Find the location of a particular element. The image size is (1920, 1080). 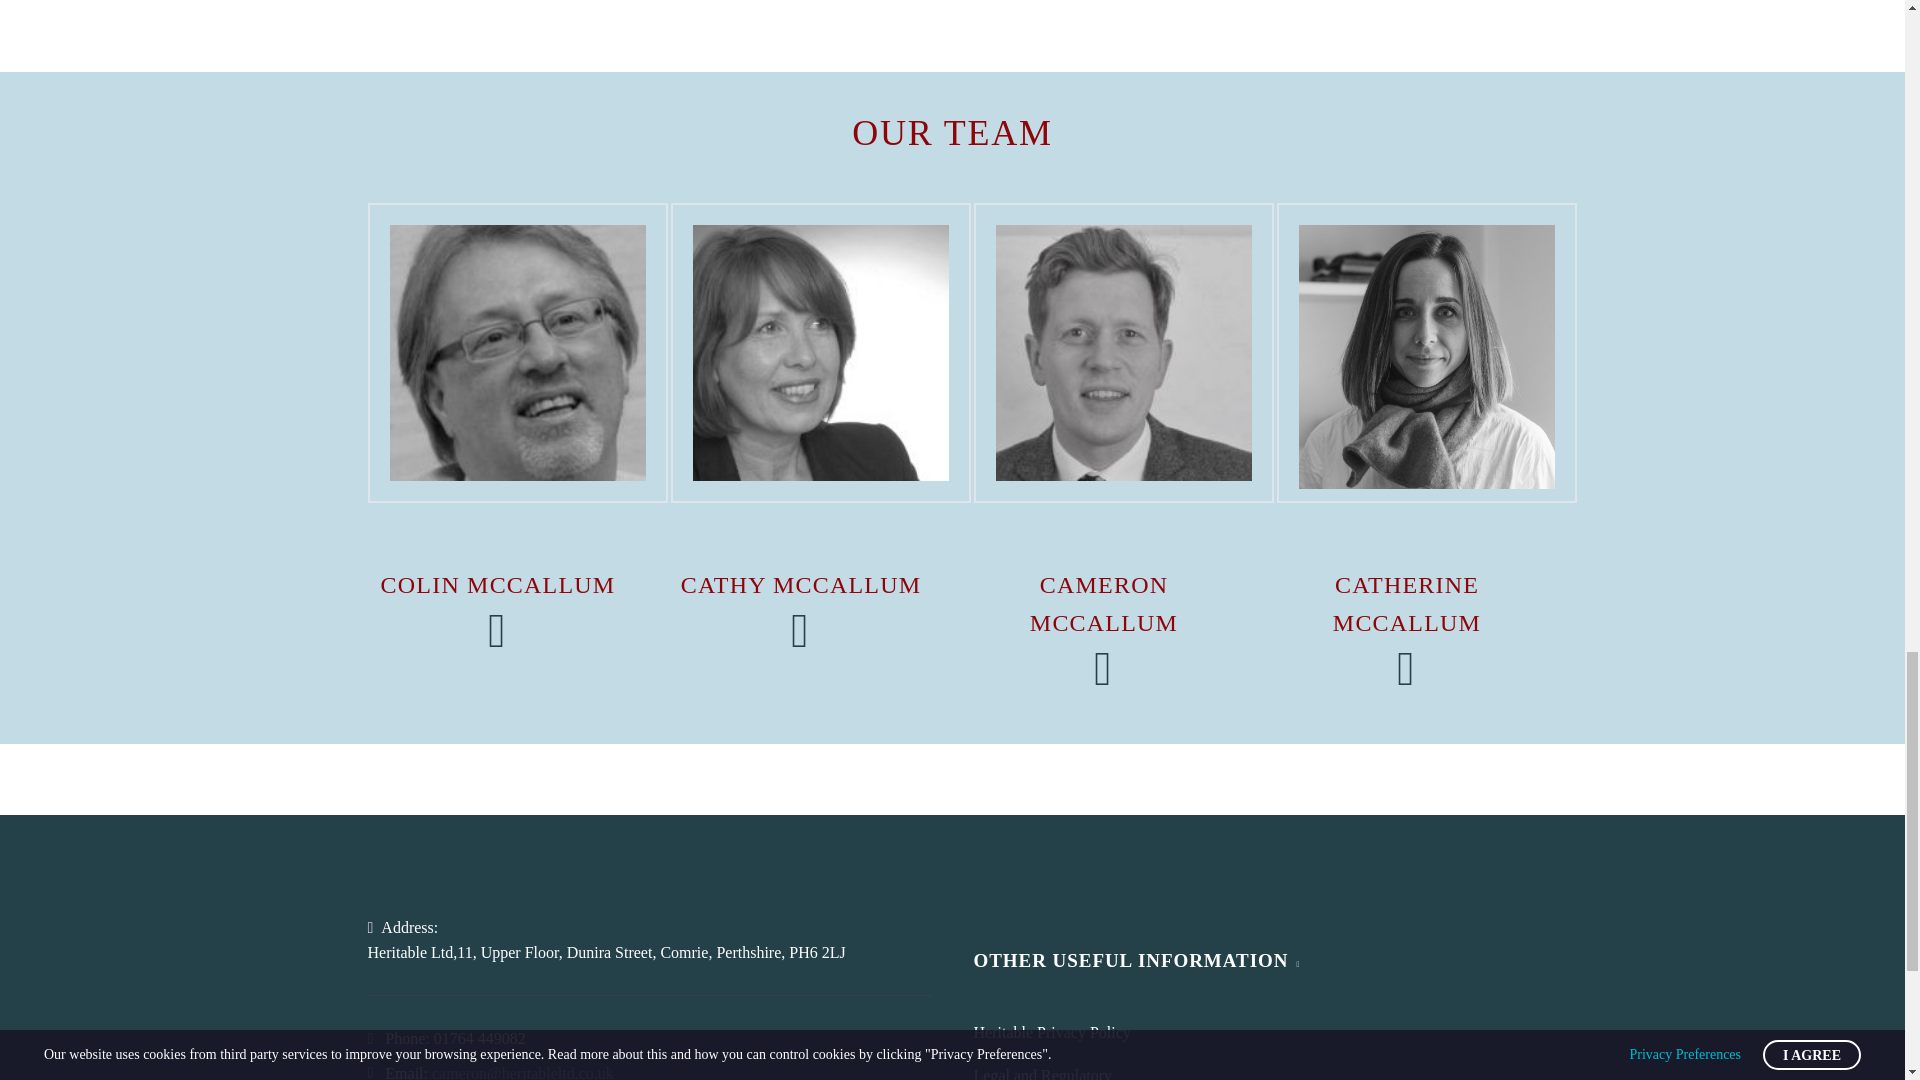

COLIN MCCALLUM is located at coordinates (498, 585).